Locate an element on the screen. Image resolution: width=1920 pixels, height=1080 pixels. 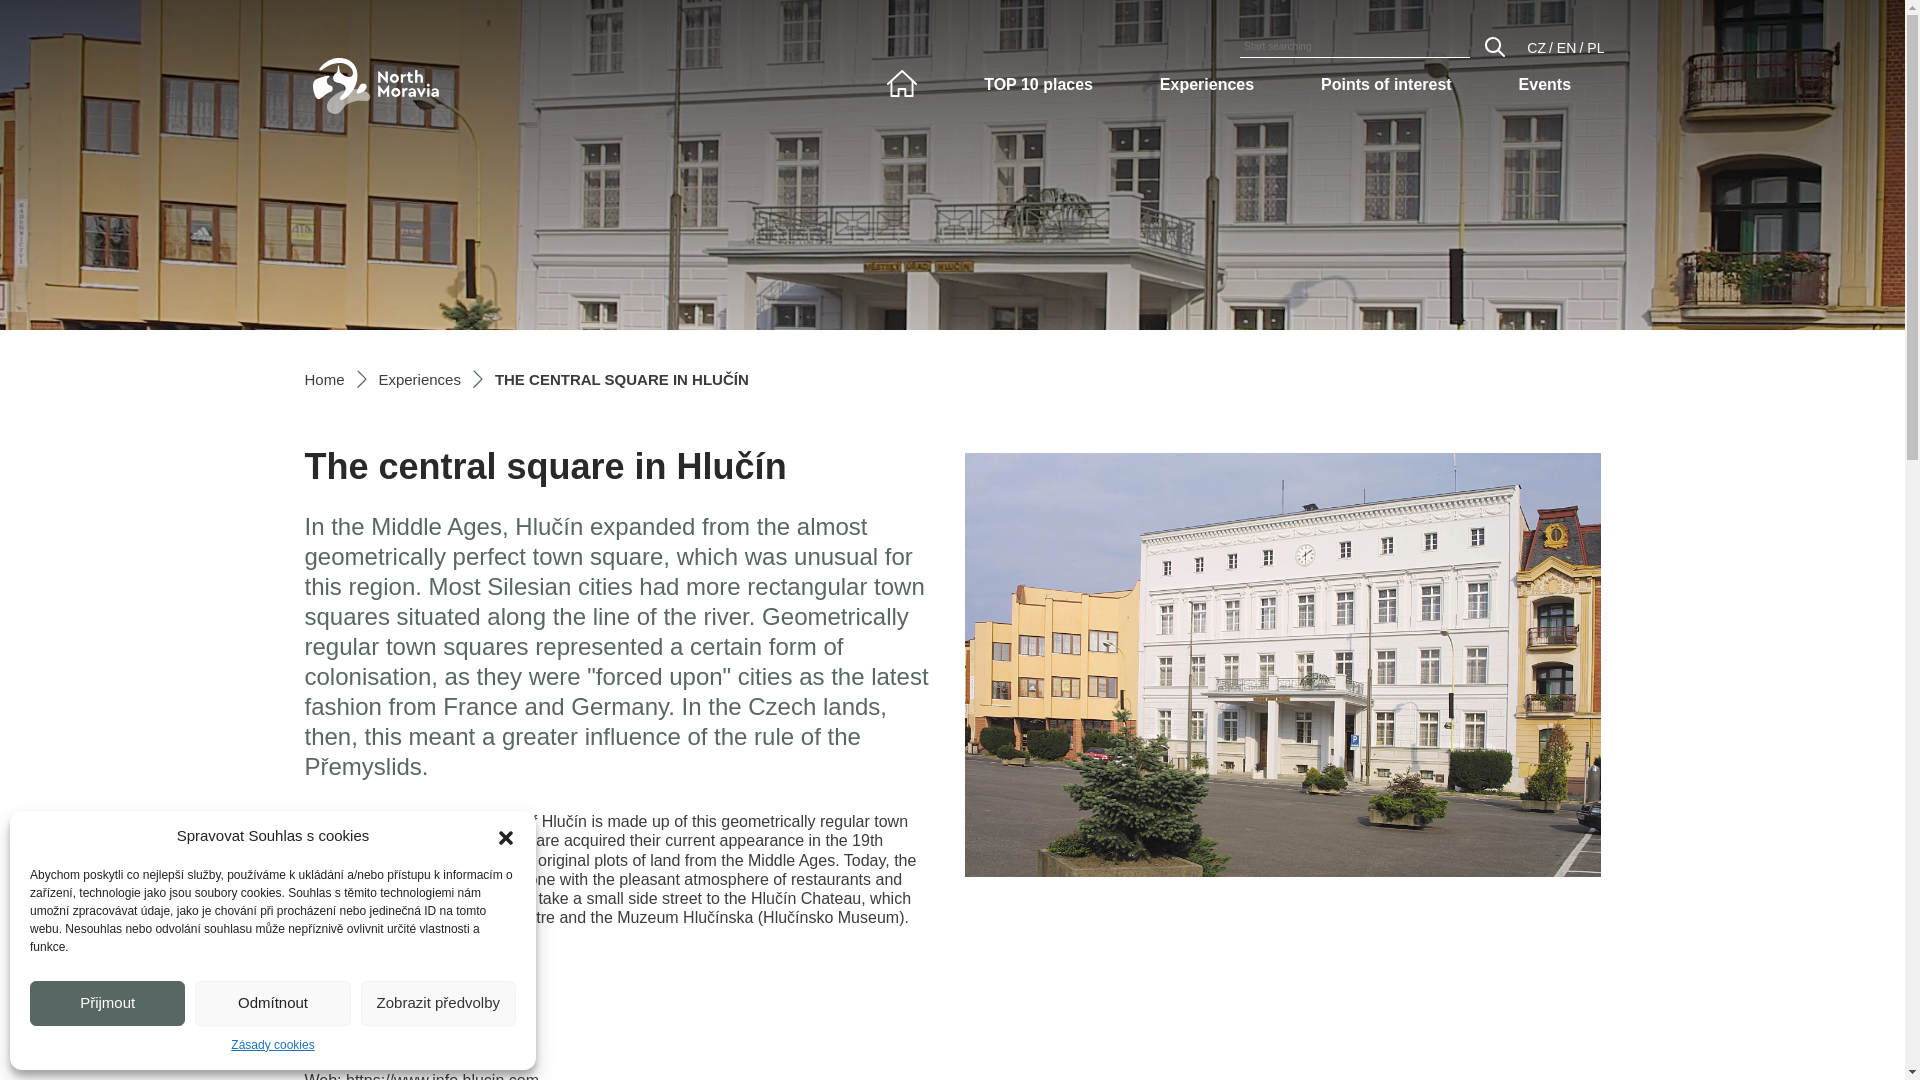
Experiences is located at coordinates (1206, 84).